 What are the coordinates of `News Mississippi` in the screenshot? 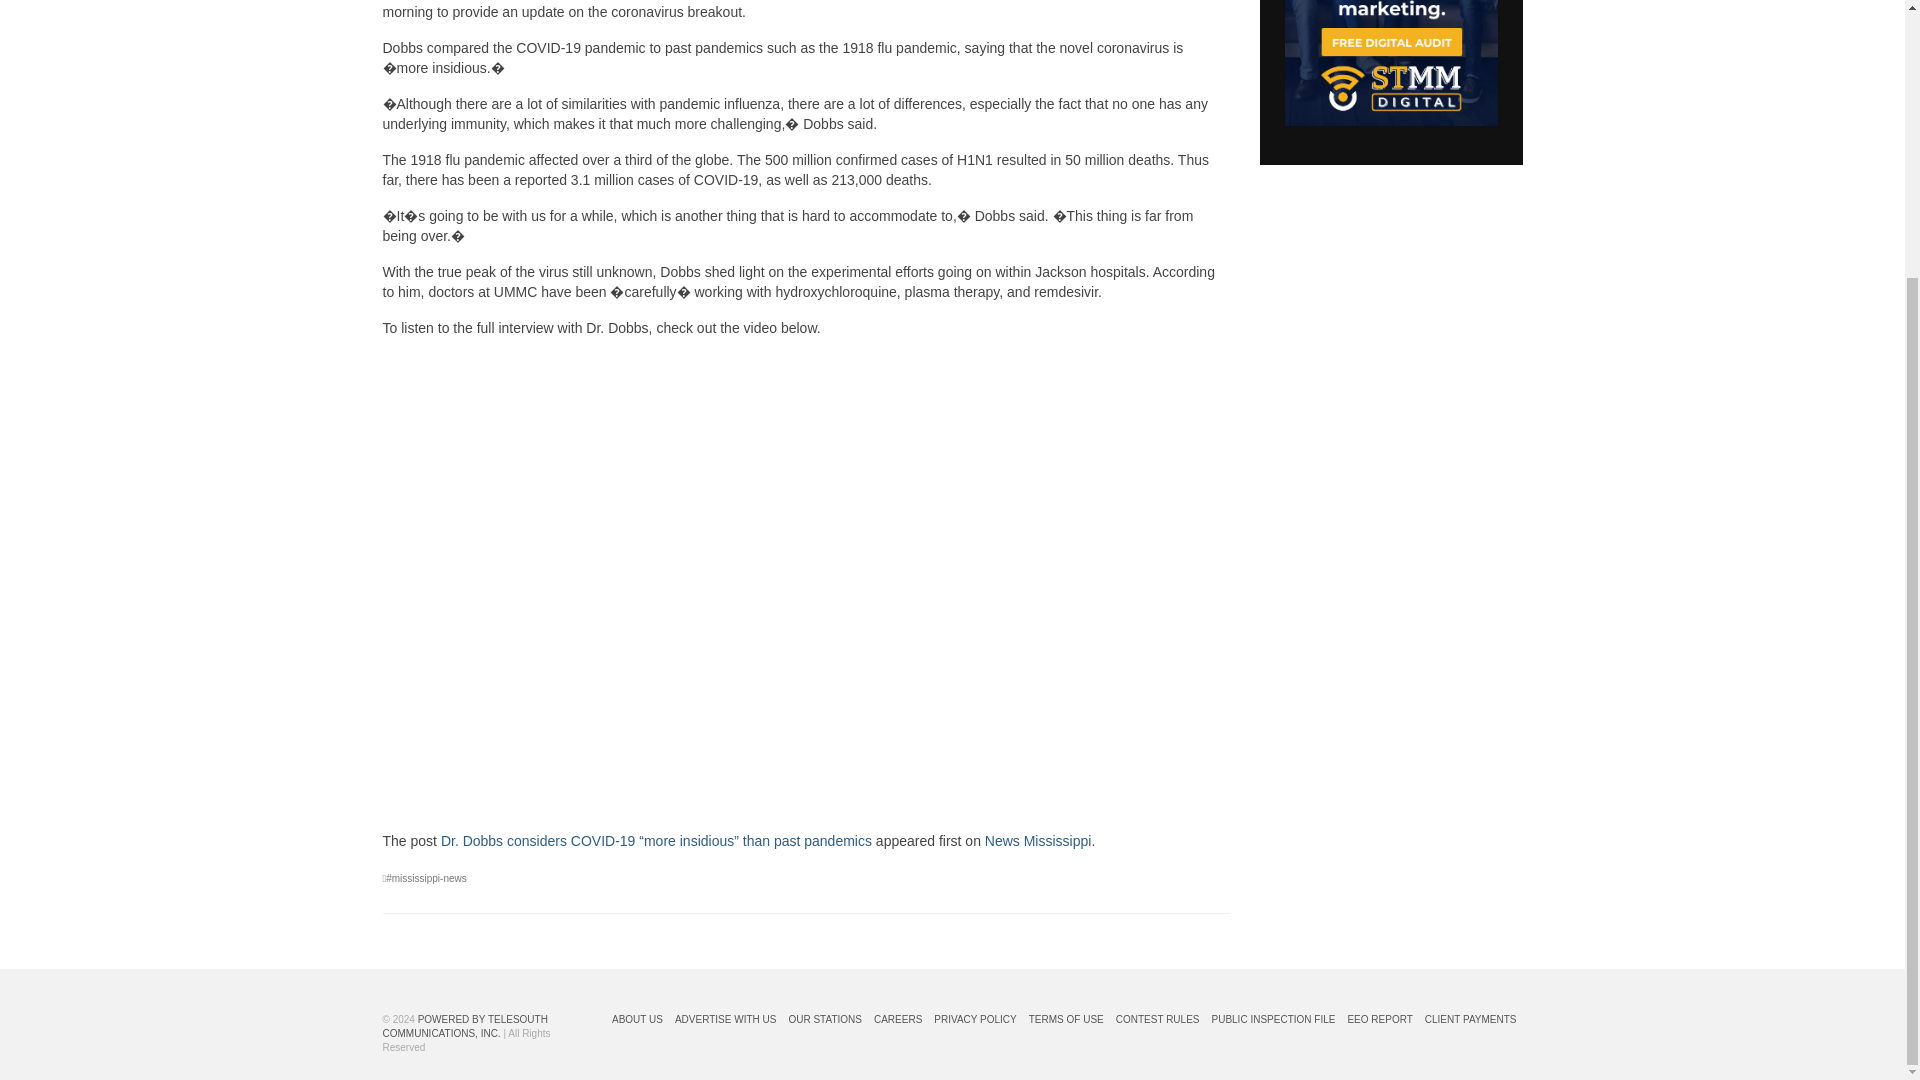 It's located at (1038, 840).